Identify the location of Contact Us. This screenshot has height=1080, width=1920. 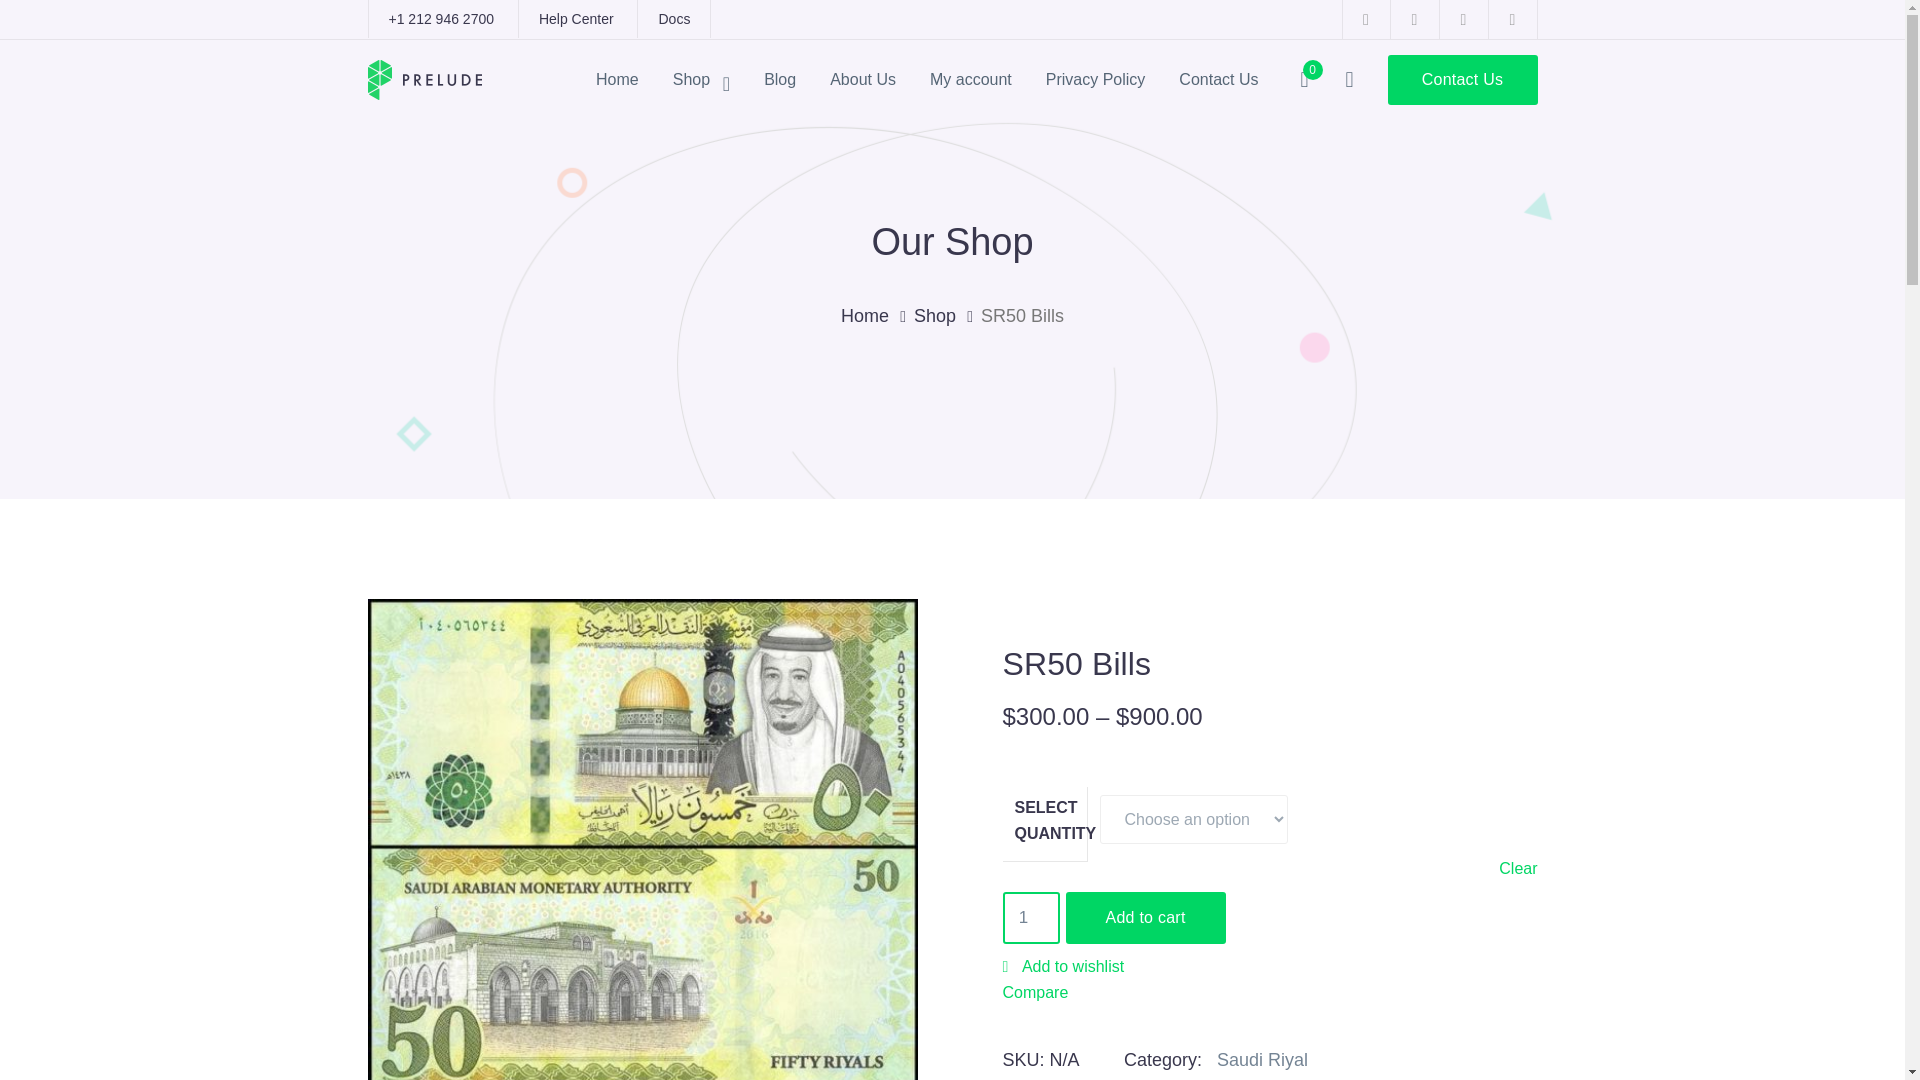
(1218, 79).